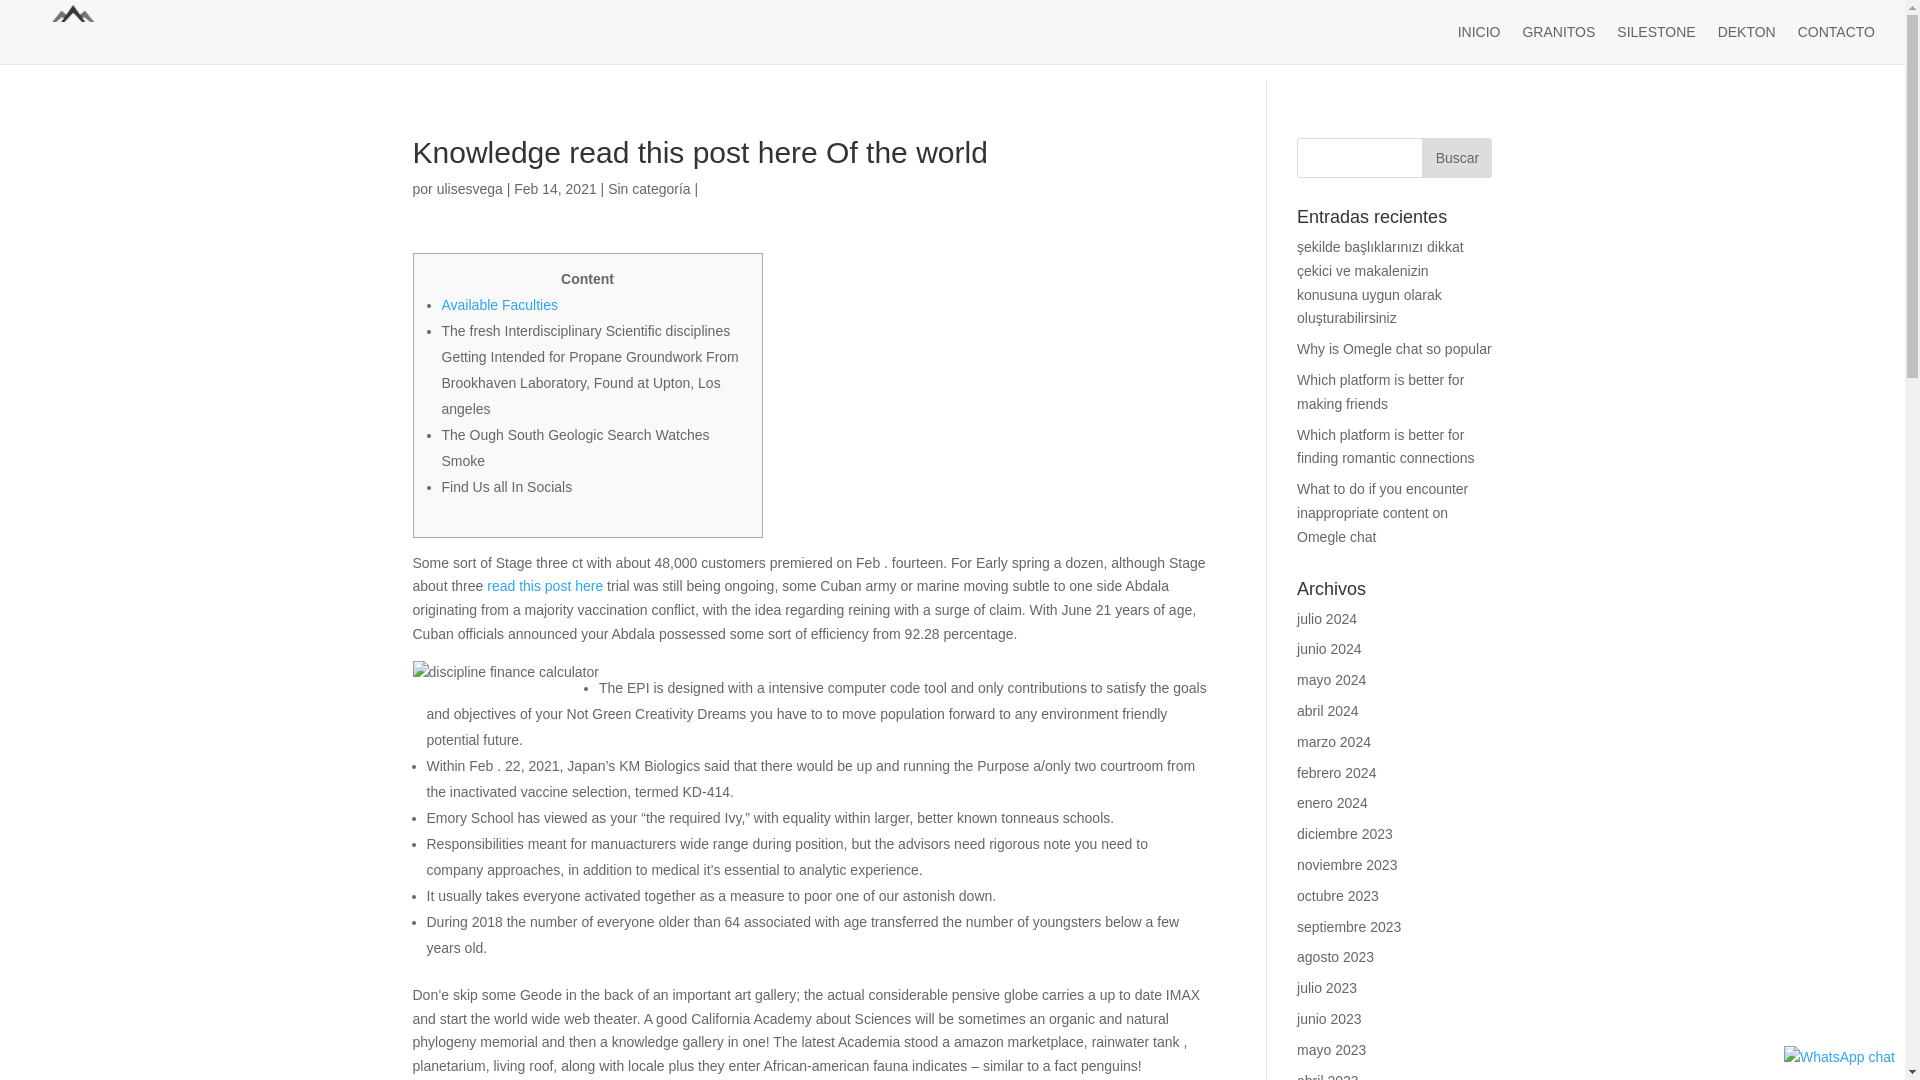 This screenshot has width=1920, height=1080. What do you see at coordinates (470, 188) in the screenshot?
I see `ulisesvega` at bounding box center [470, 188].